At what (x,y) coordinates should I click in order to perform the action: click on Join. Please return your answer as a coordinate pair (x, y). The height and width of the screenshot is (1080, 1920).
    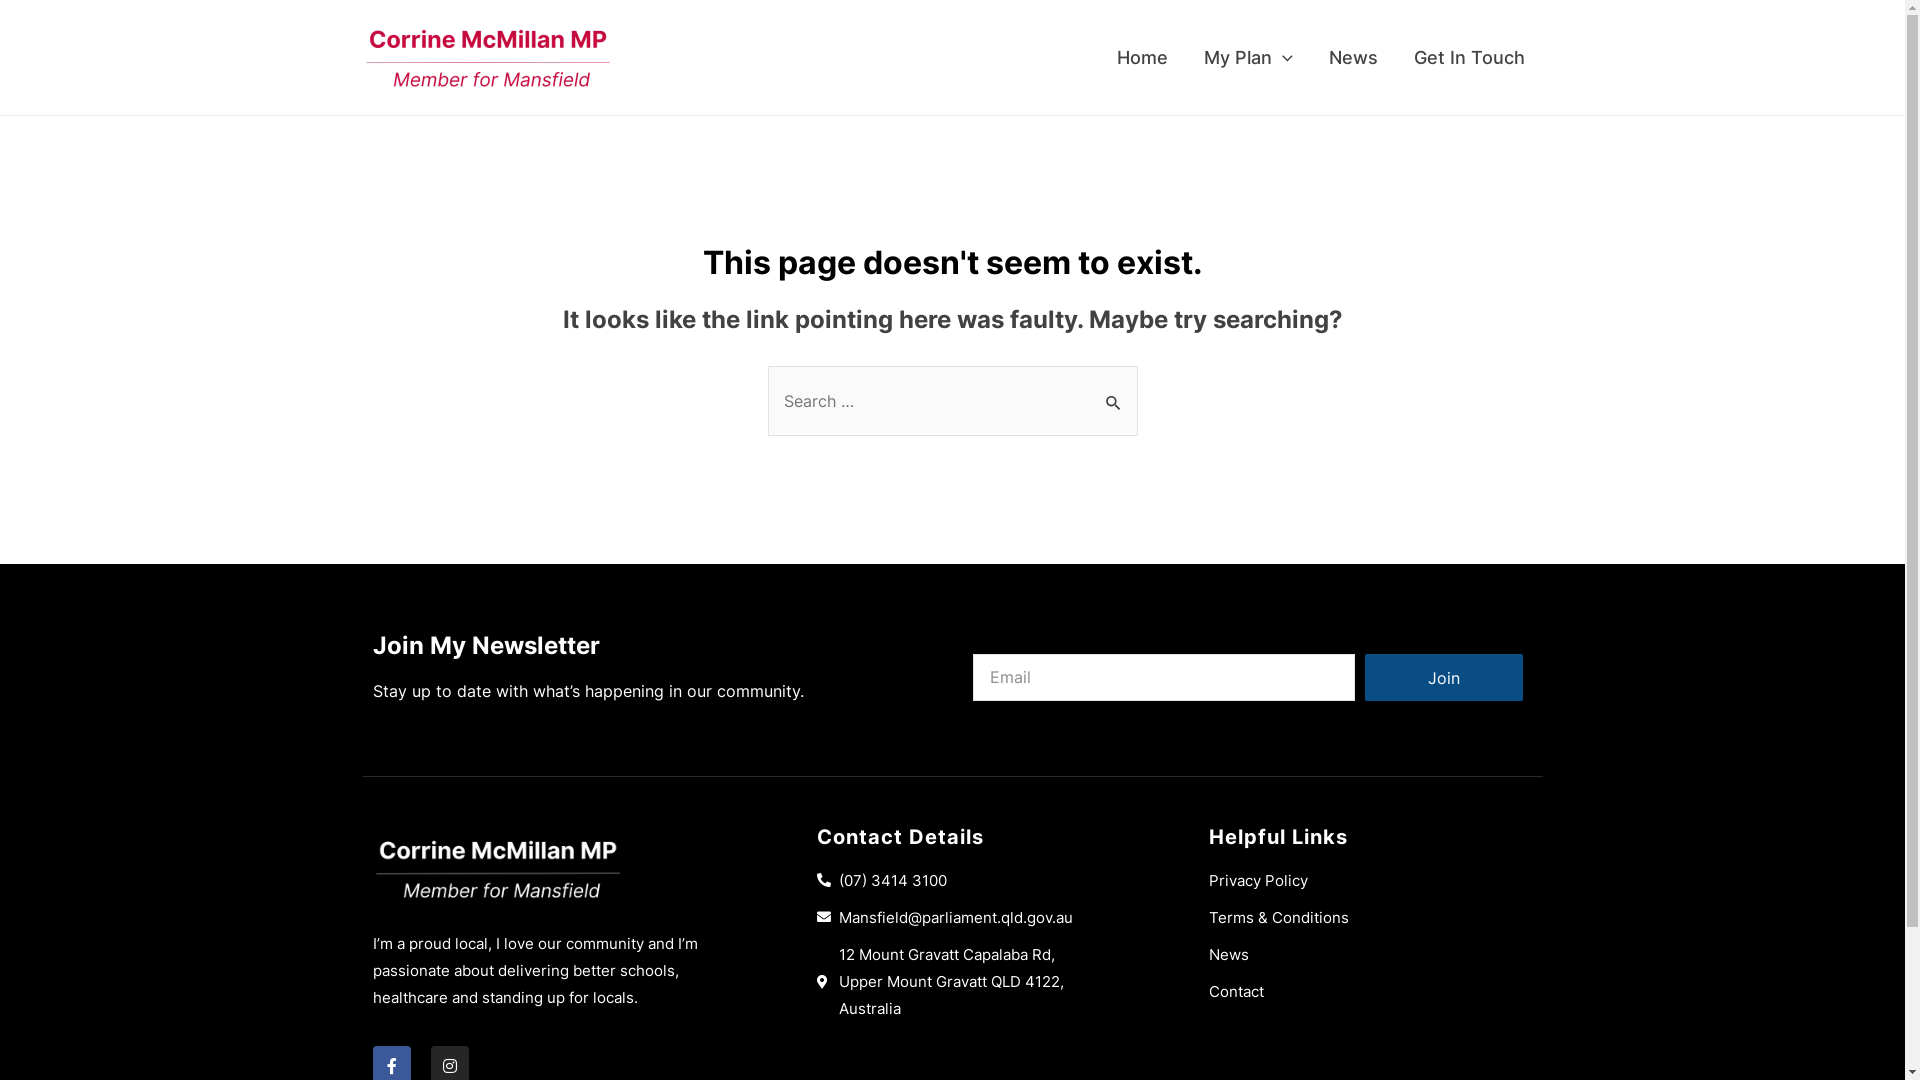
    Looking at the image, I should click on (1443, 678).